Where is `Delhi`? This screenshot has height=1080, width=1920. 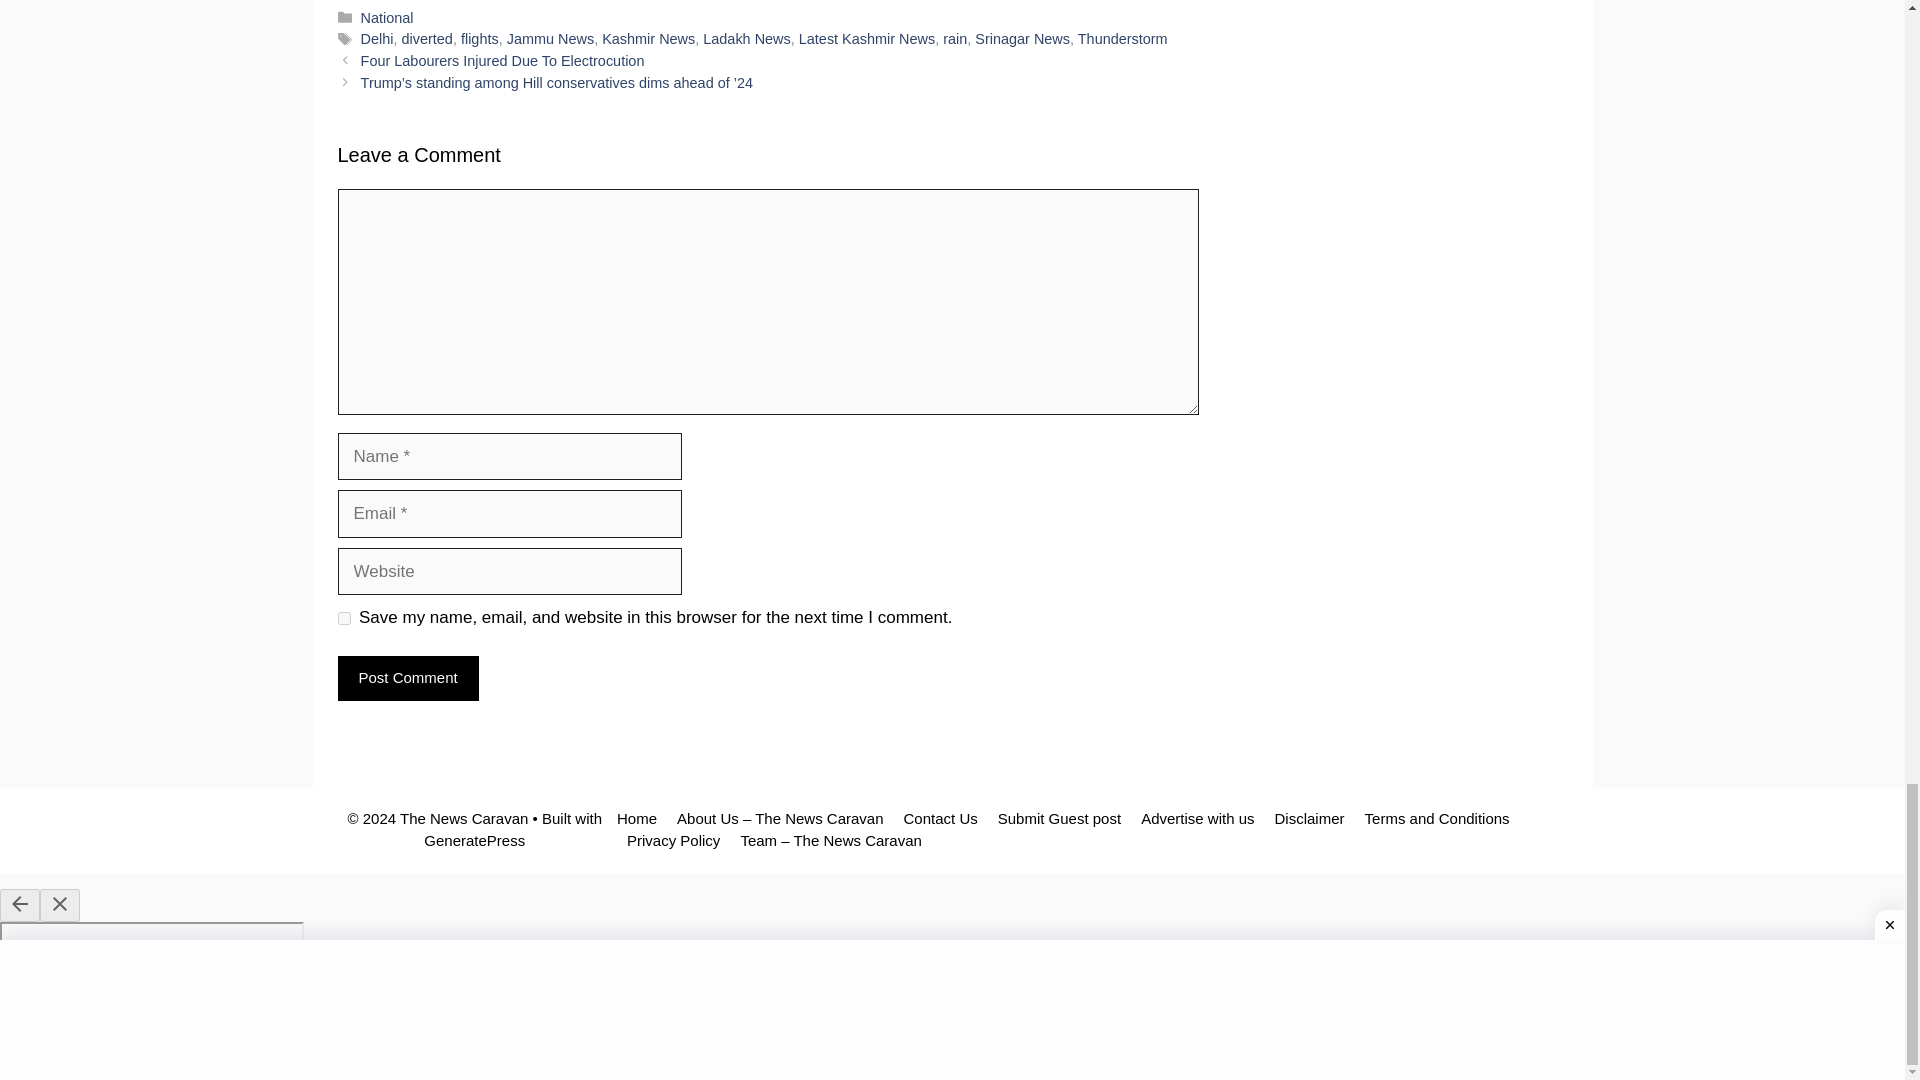
Delhi is located at coordinates (376, 39).